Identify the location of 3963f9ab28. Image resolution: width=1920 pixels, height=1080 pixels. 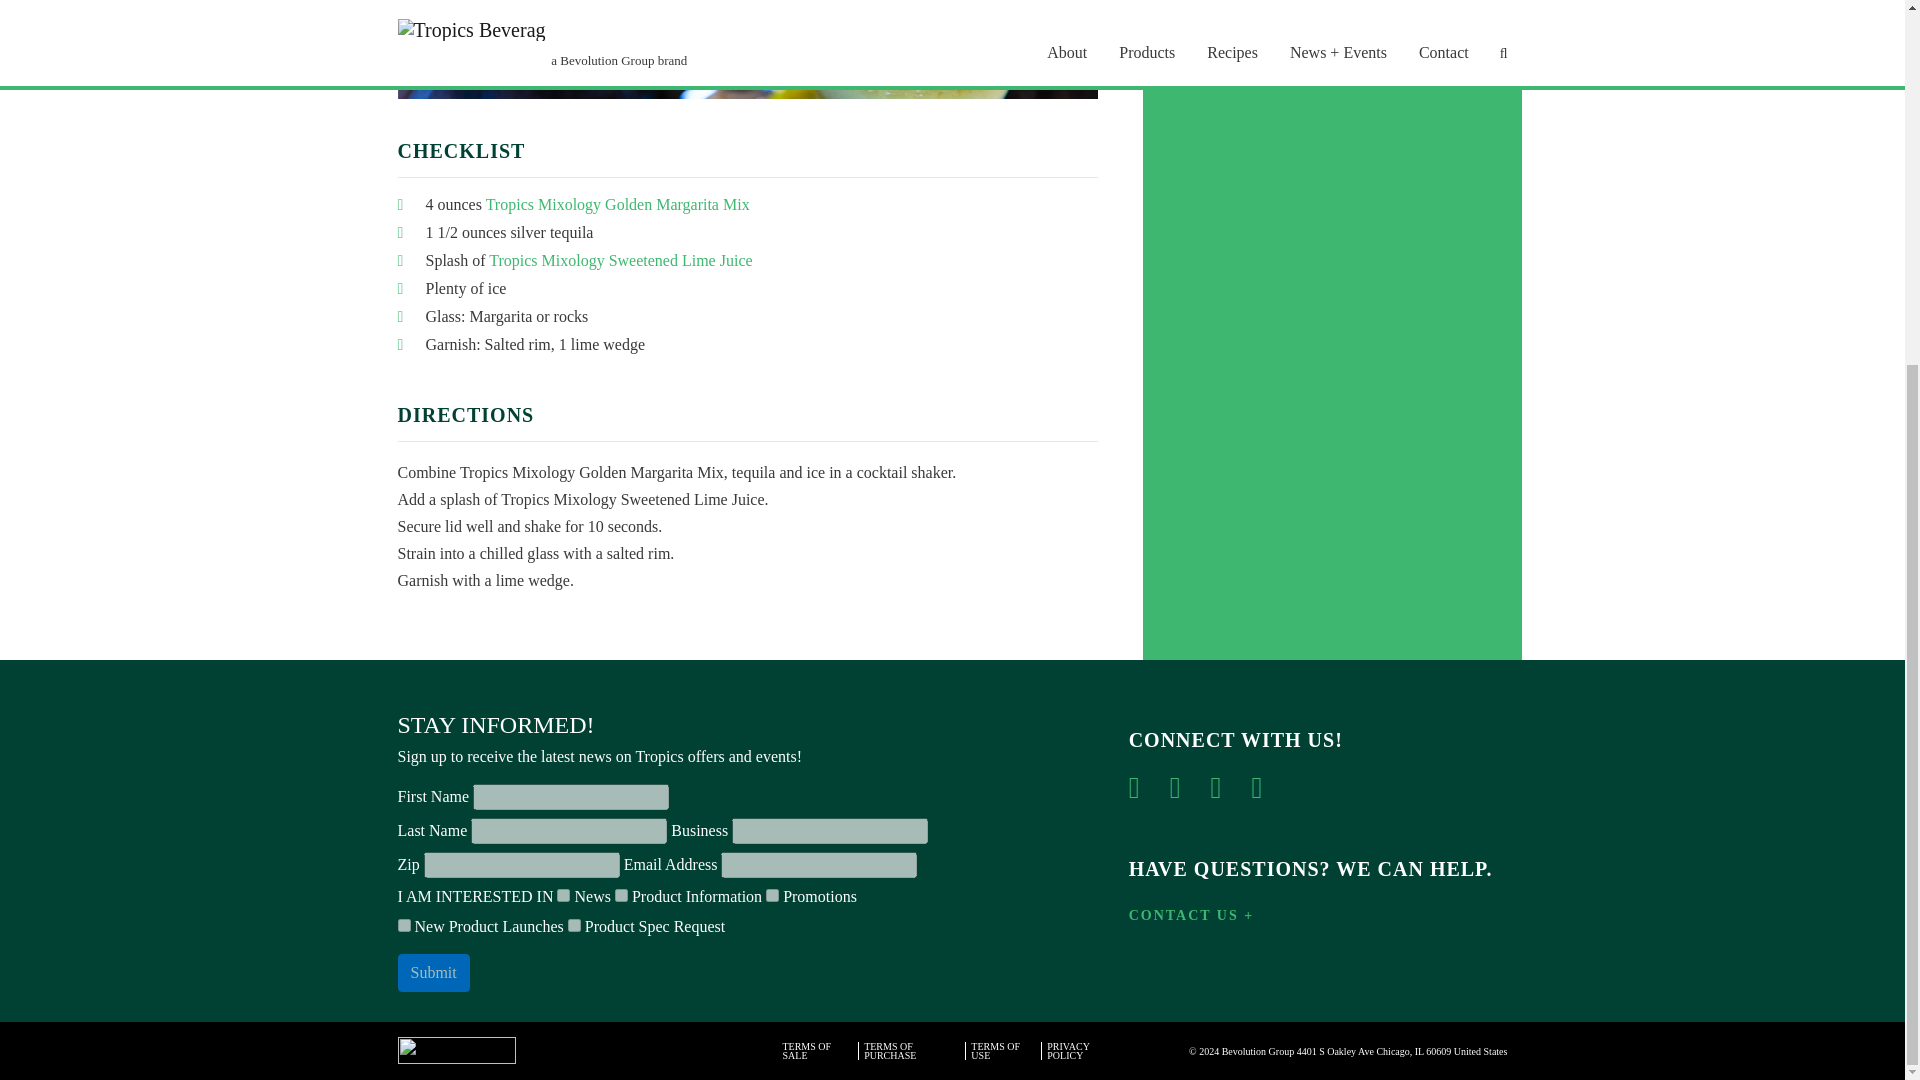
(772, 894).